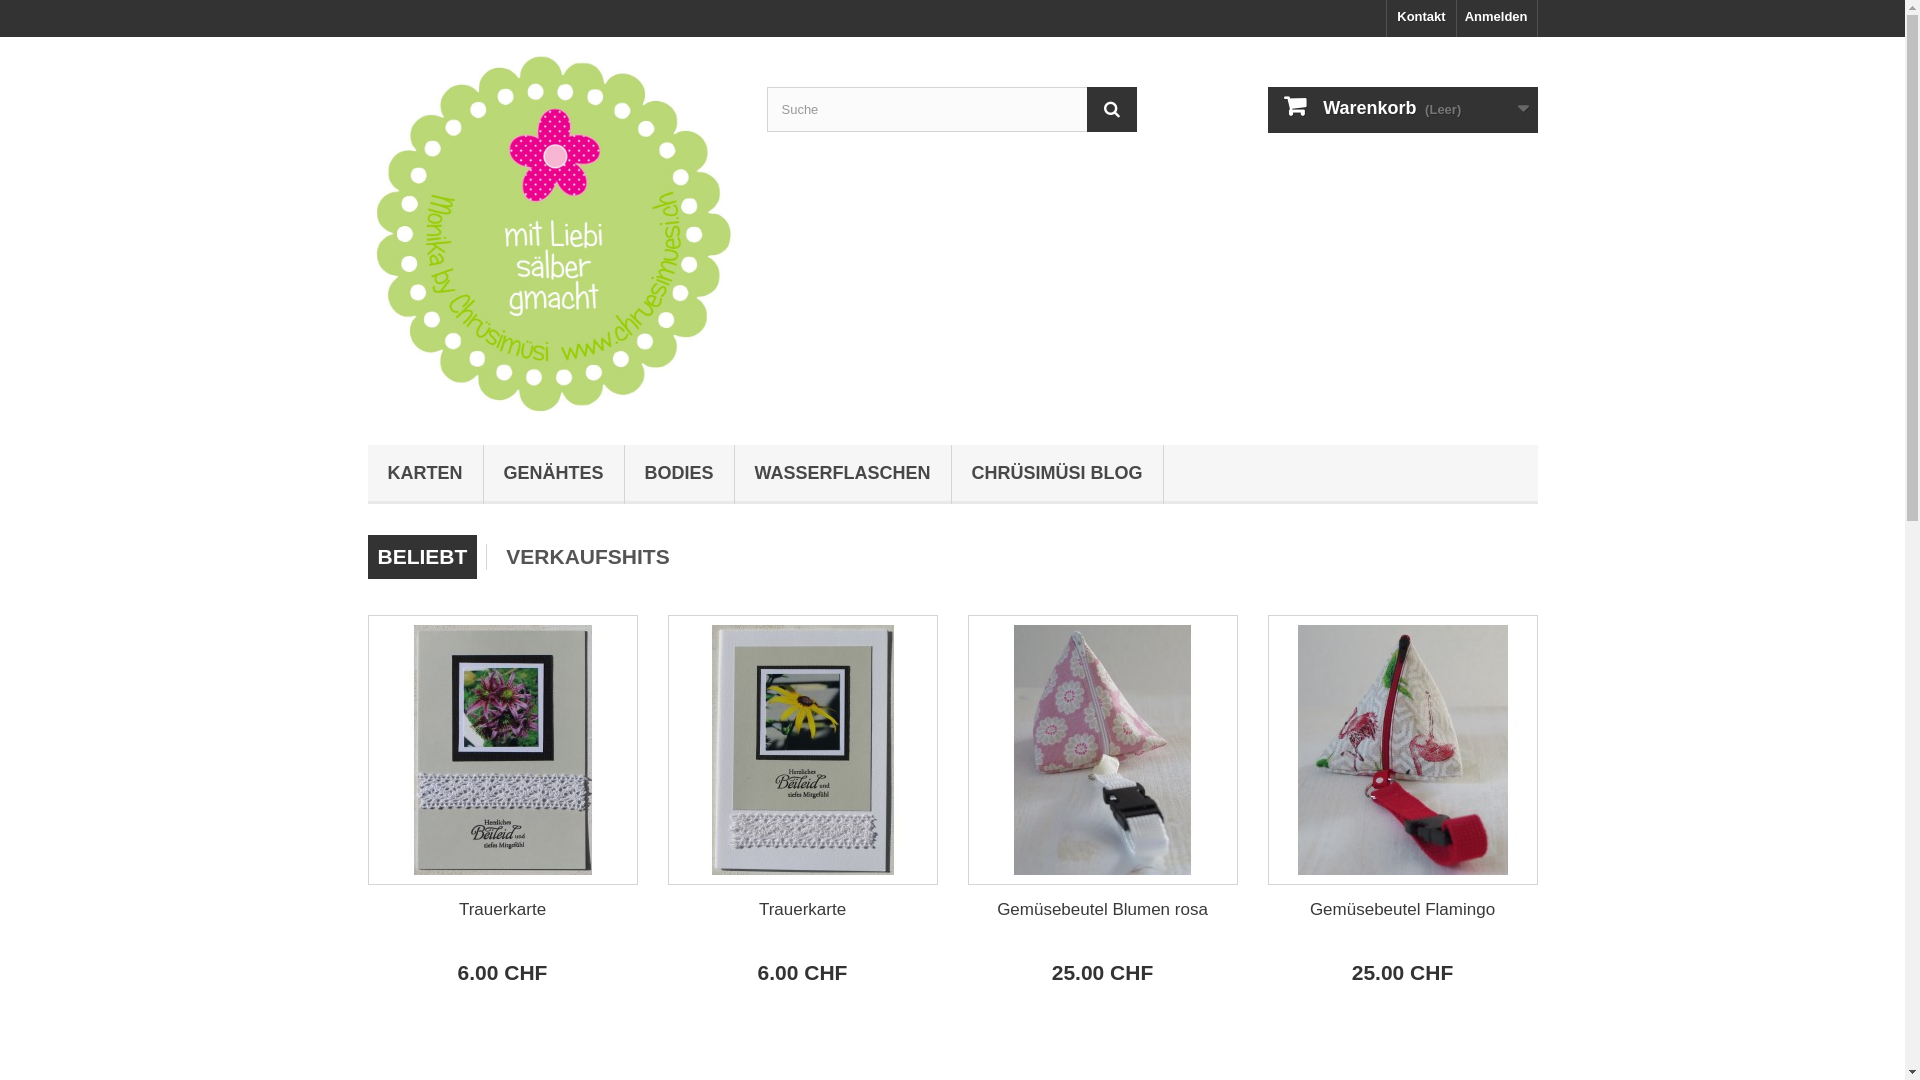 This screenshot has width=1920, height=1080. What do you see at coordinates (1403, 110) in the screenshot?
I see `Warenkorb (Leer)` at bounding box center [1403, 110].